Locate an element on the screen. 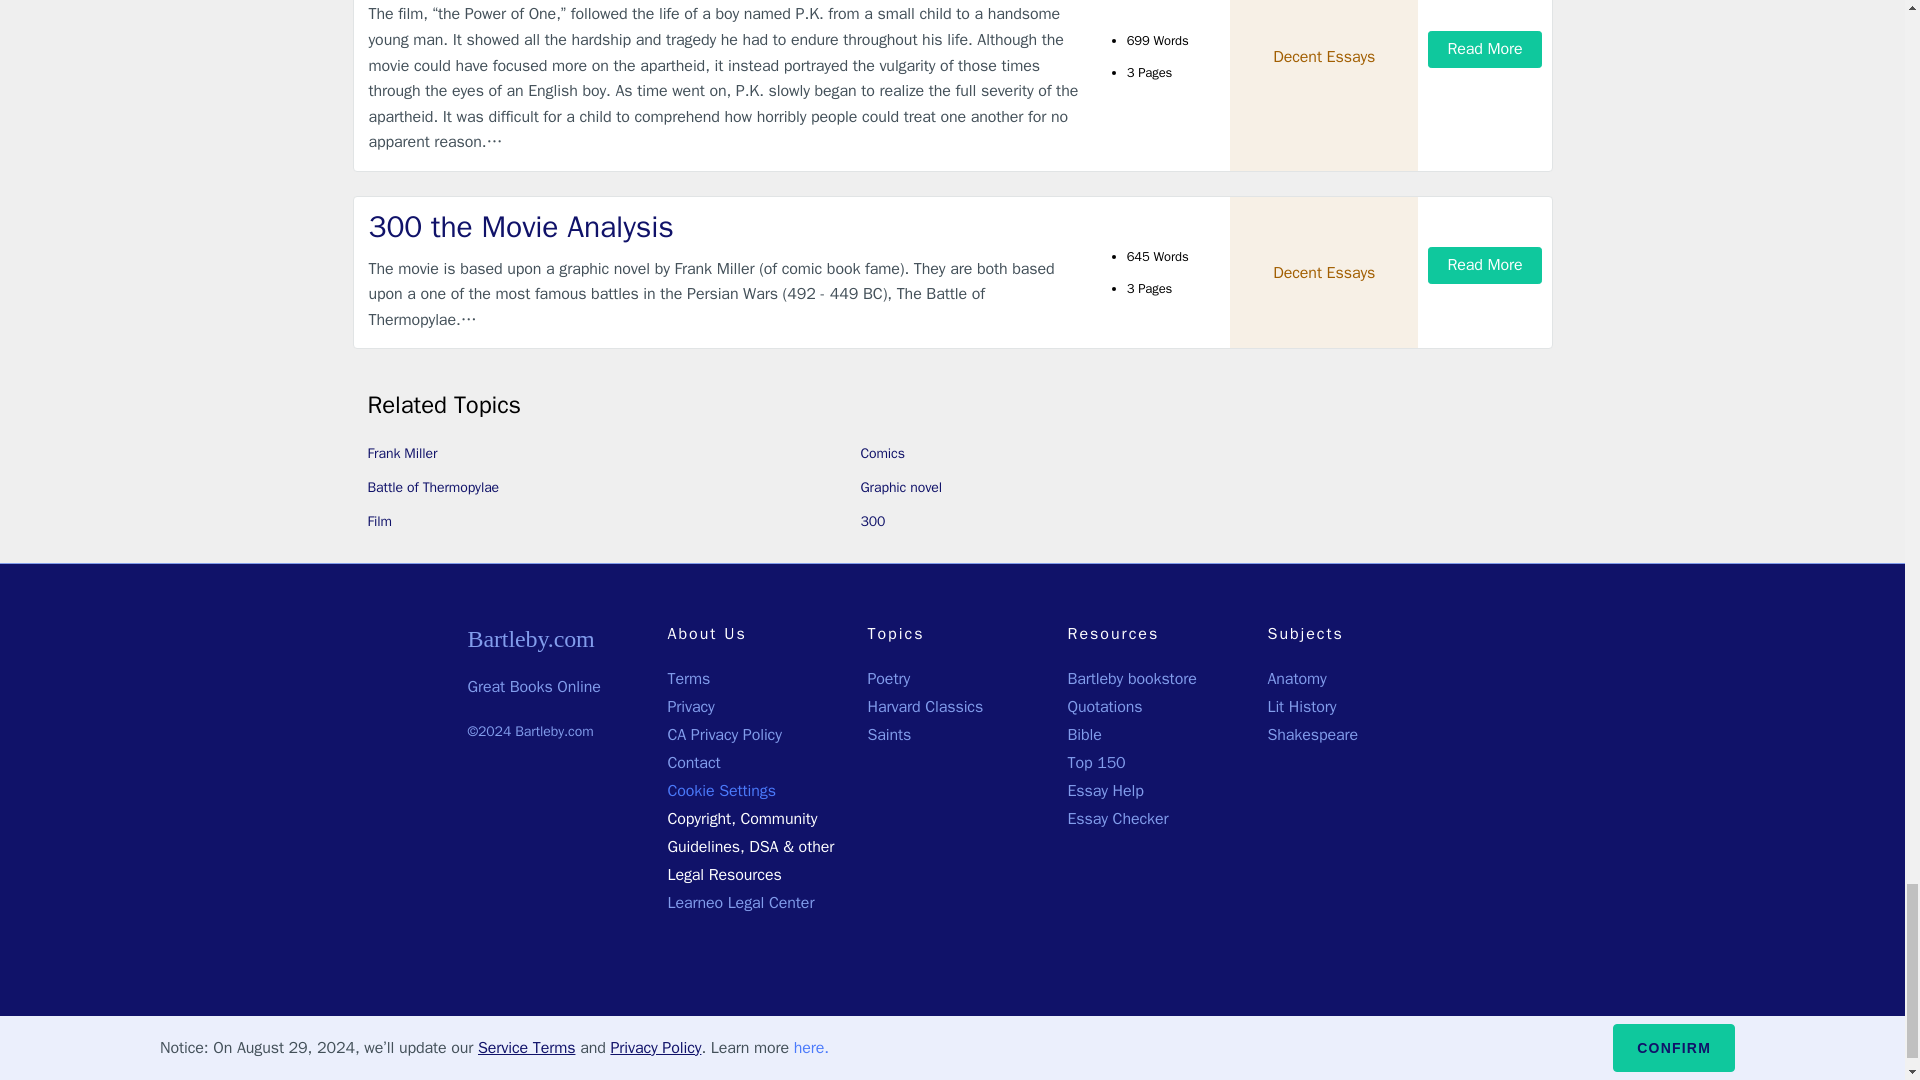  Graphic novel is located at coordinates (900, 487).